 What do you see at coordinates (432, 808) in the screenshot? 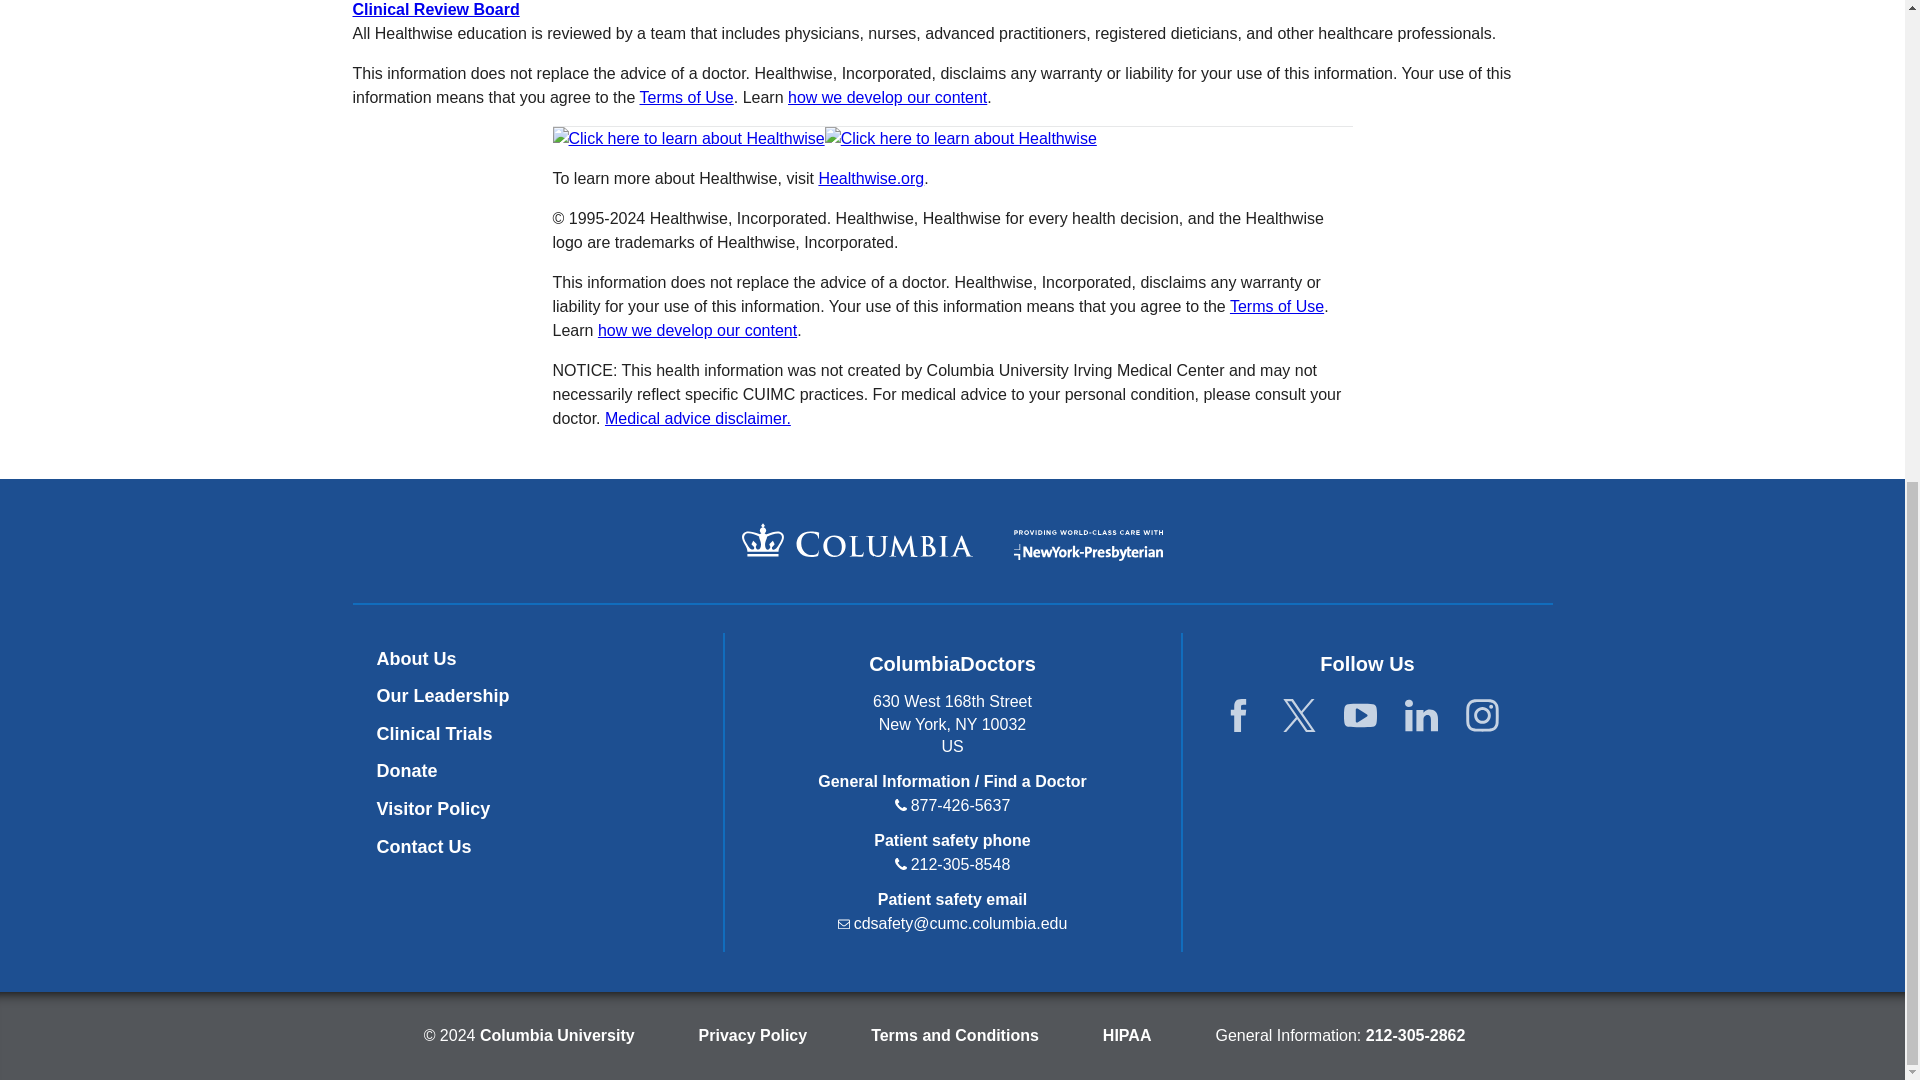
I see `Visitor Policy` at bounding box center [432, 808].